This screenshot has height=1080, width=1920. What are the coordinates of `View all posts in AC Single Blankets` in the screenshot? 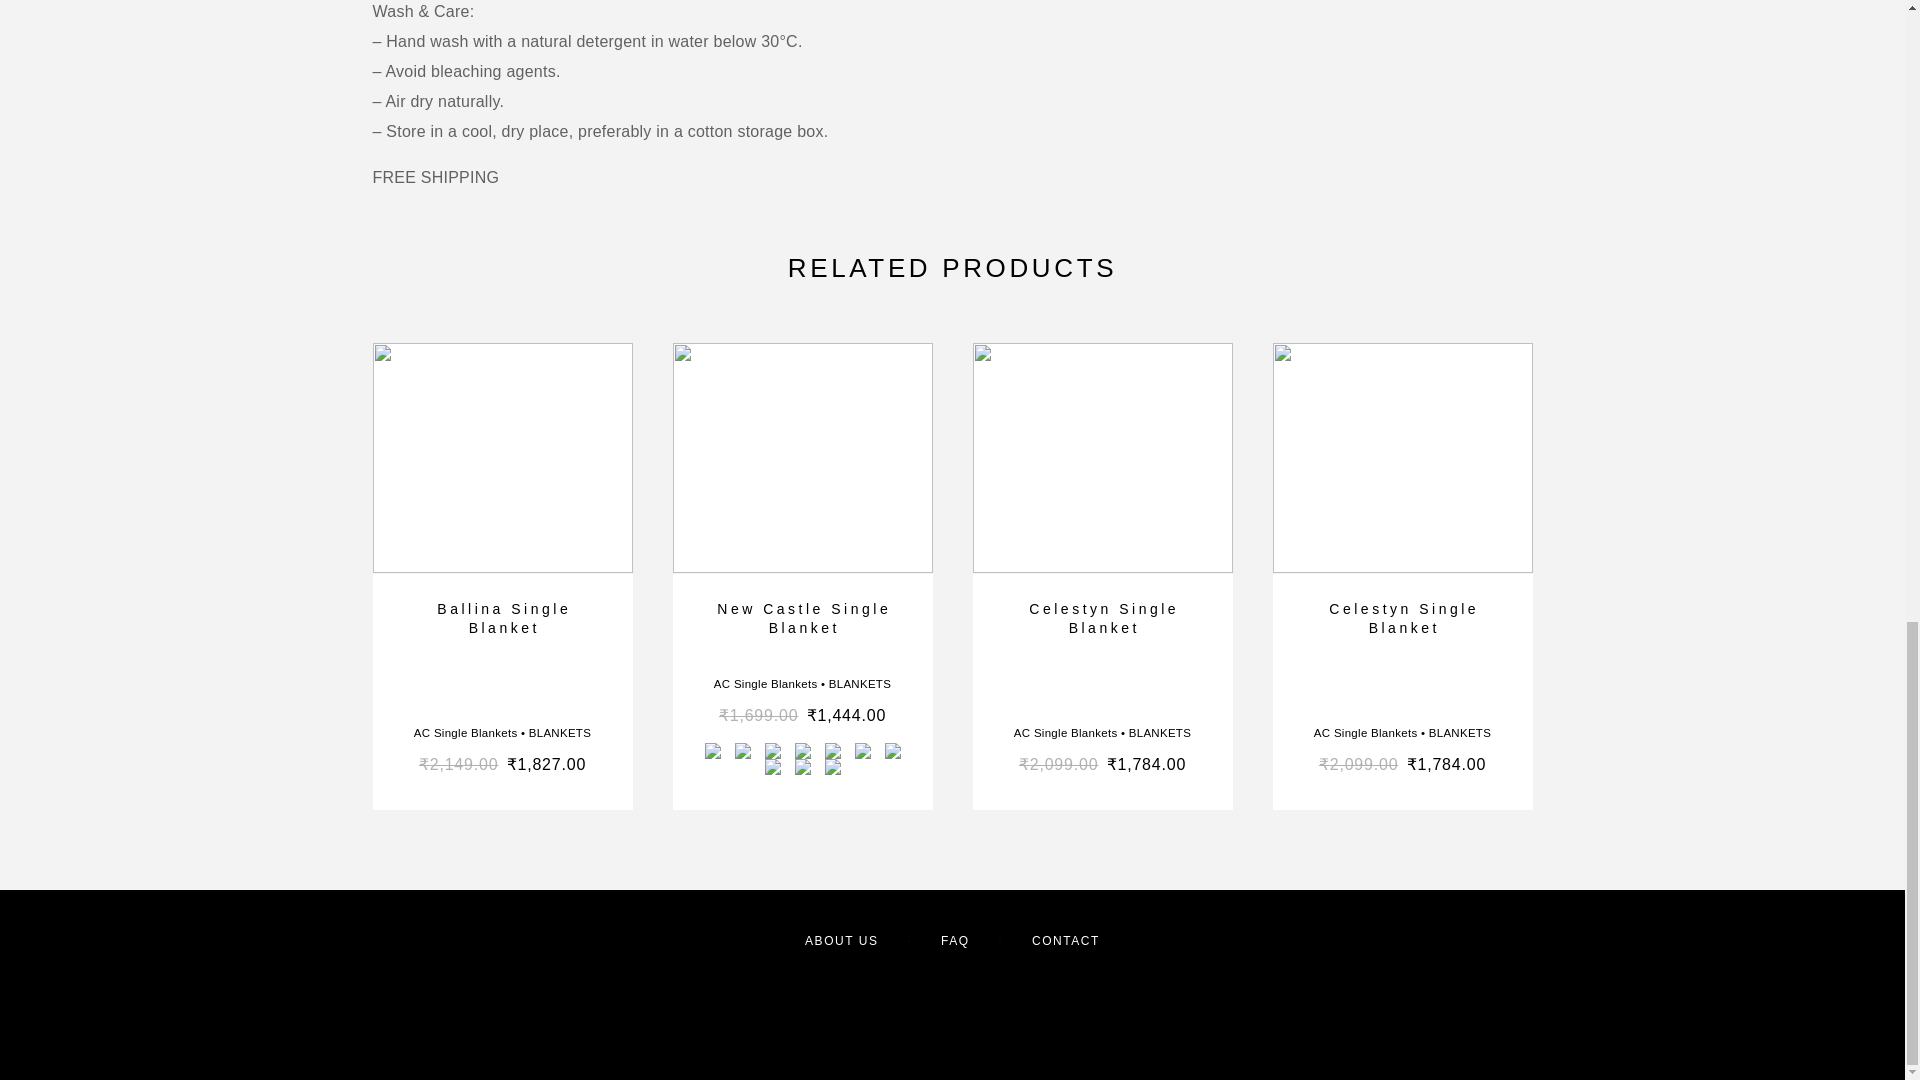 It's located at (766, 684).